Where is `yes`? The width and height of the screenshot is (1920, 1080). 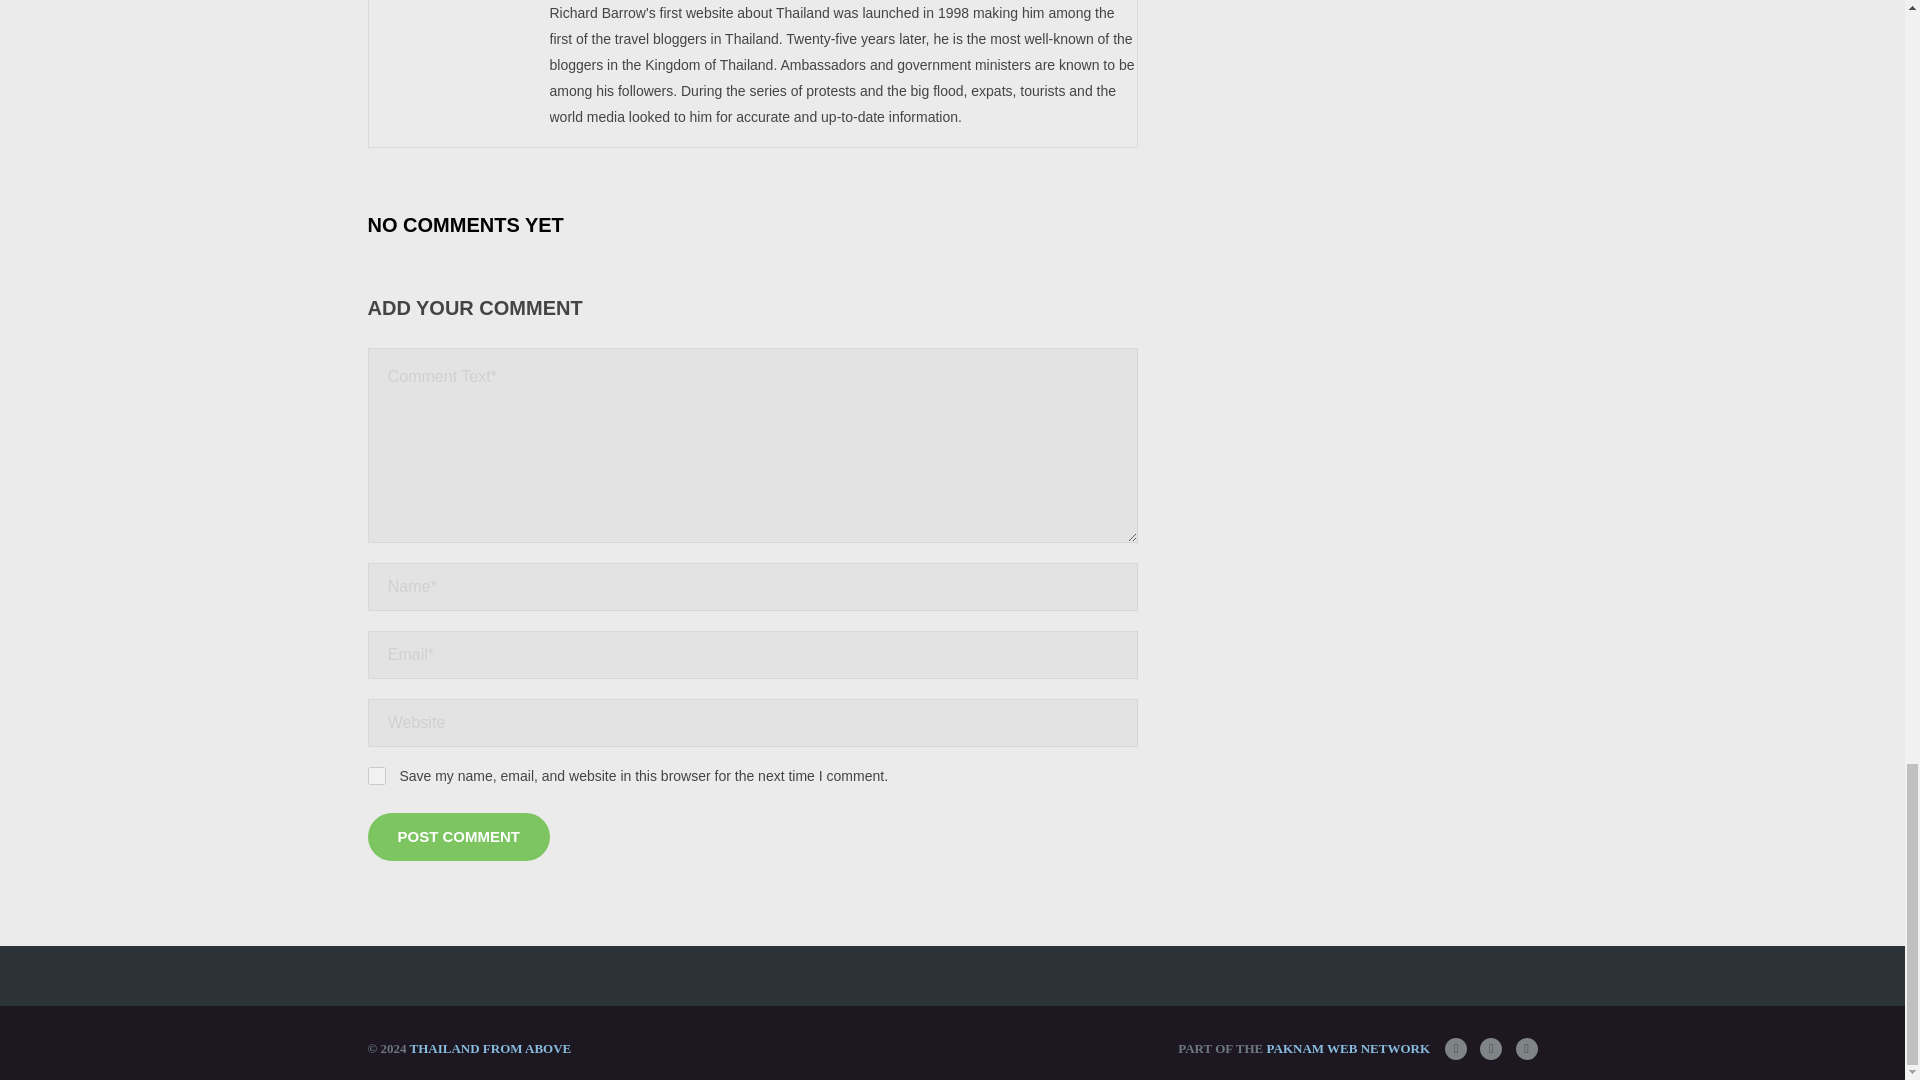 yes is located at coordinates (376, 776).